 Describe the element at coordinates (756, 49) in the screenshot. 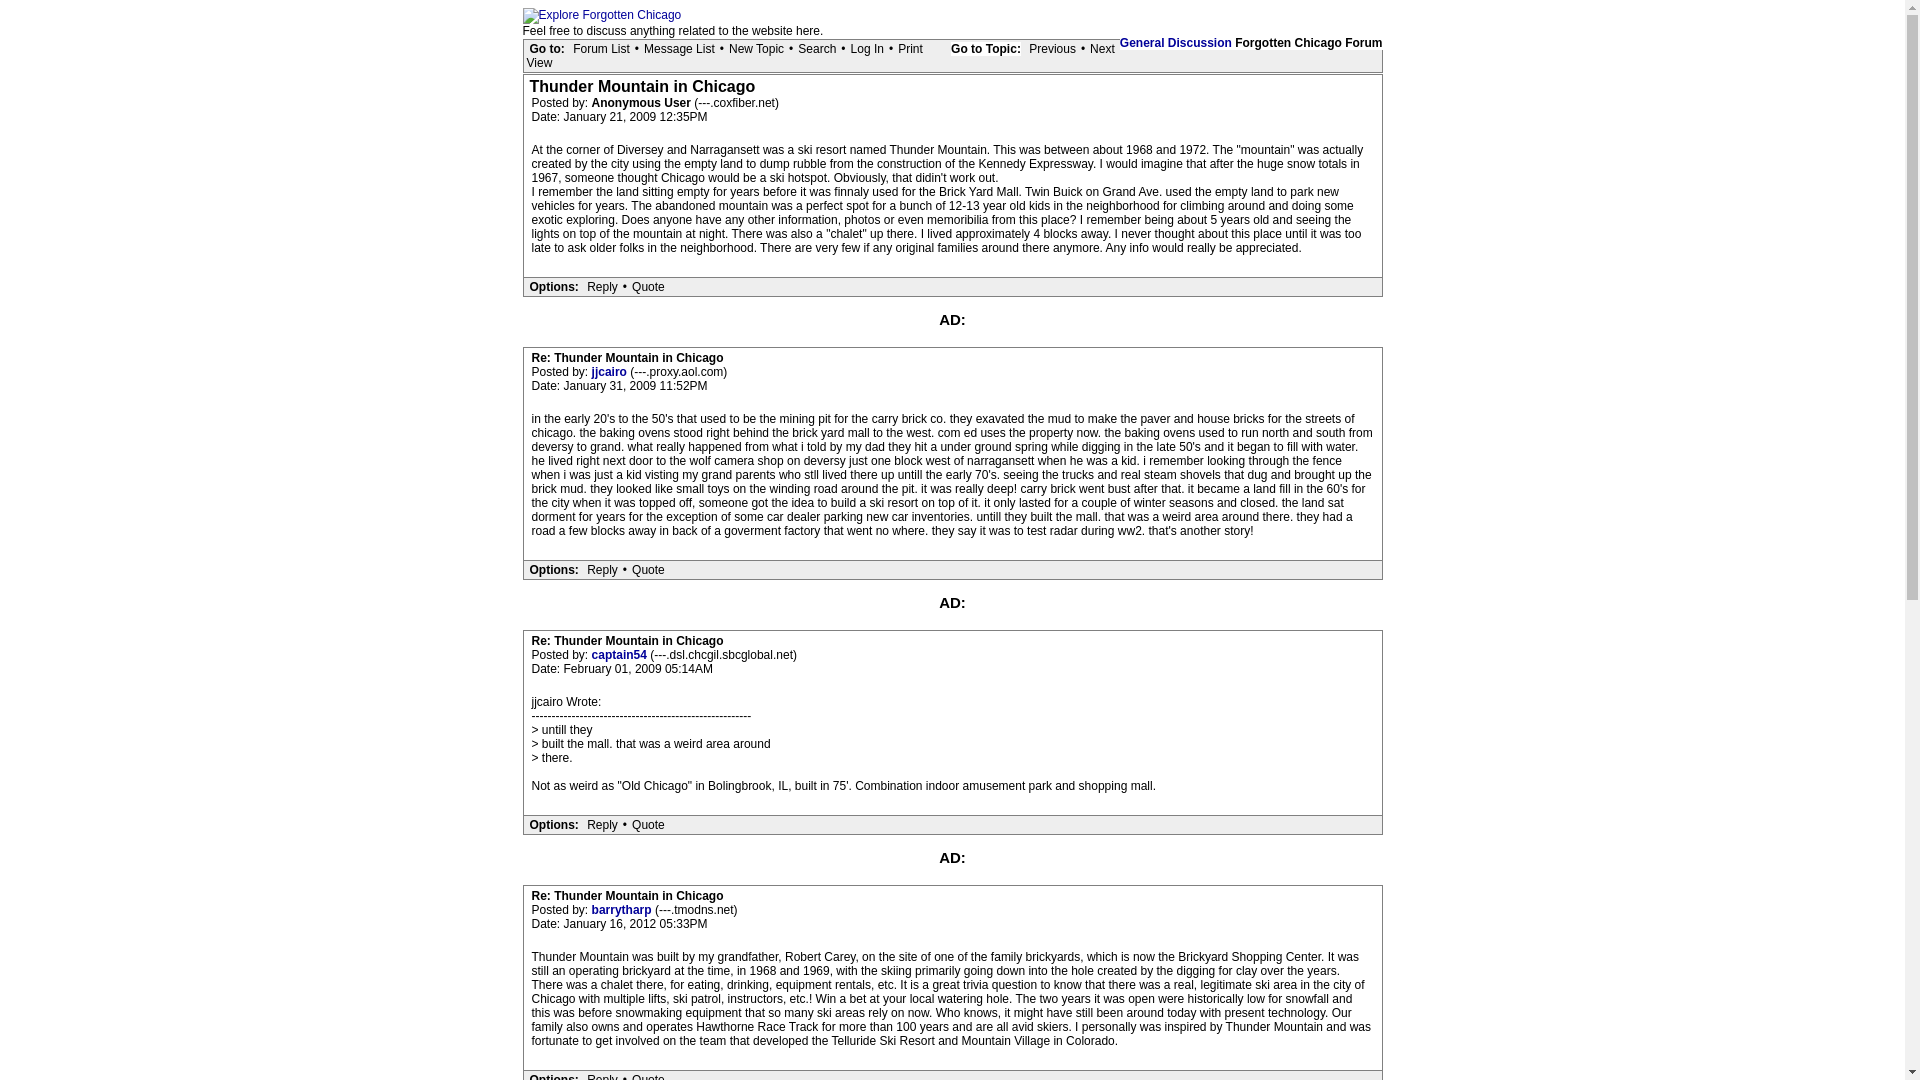

I see `New Topic` at that location.